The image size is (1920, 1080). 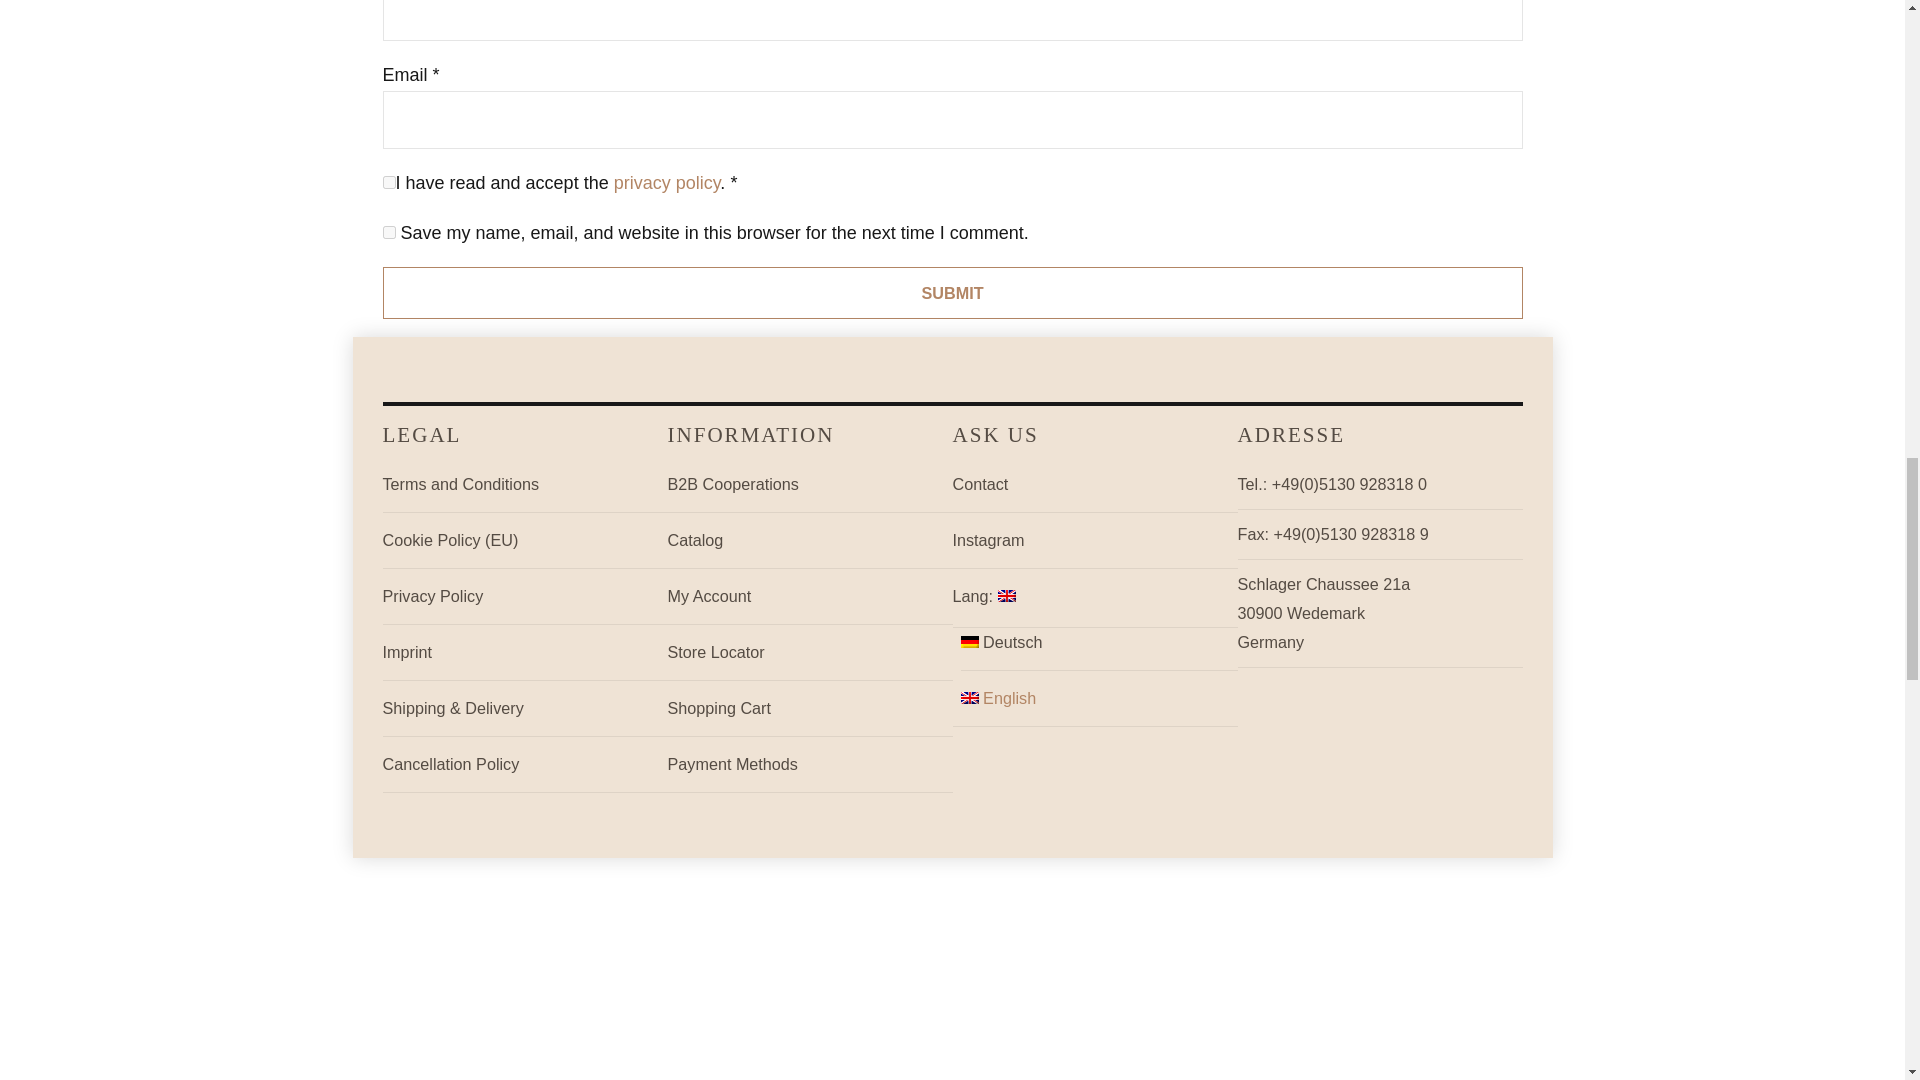 What do you see at coordinates (952, 292) in the screenshot?
I see `Submit` at bounding box center [952, 292].